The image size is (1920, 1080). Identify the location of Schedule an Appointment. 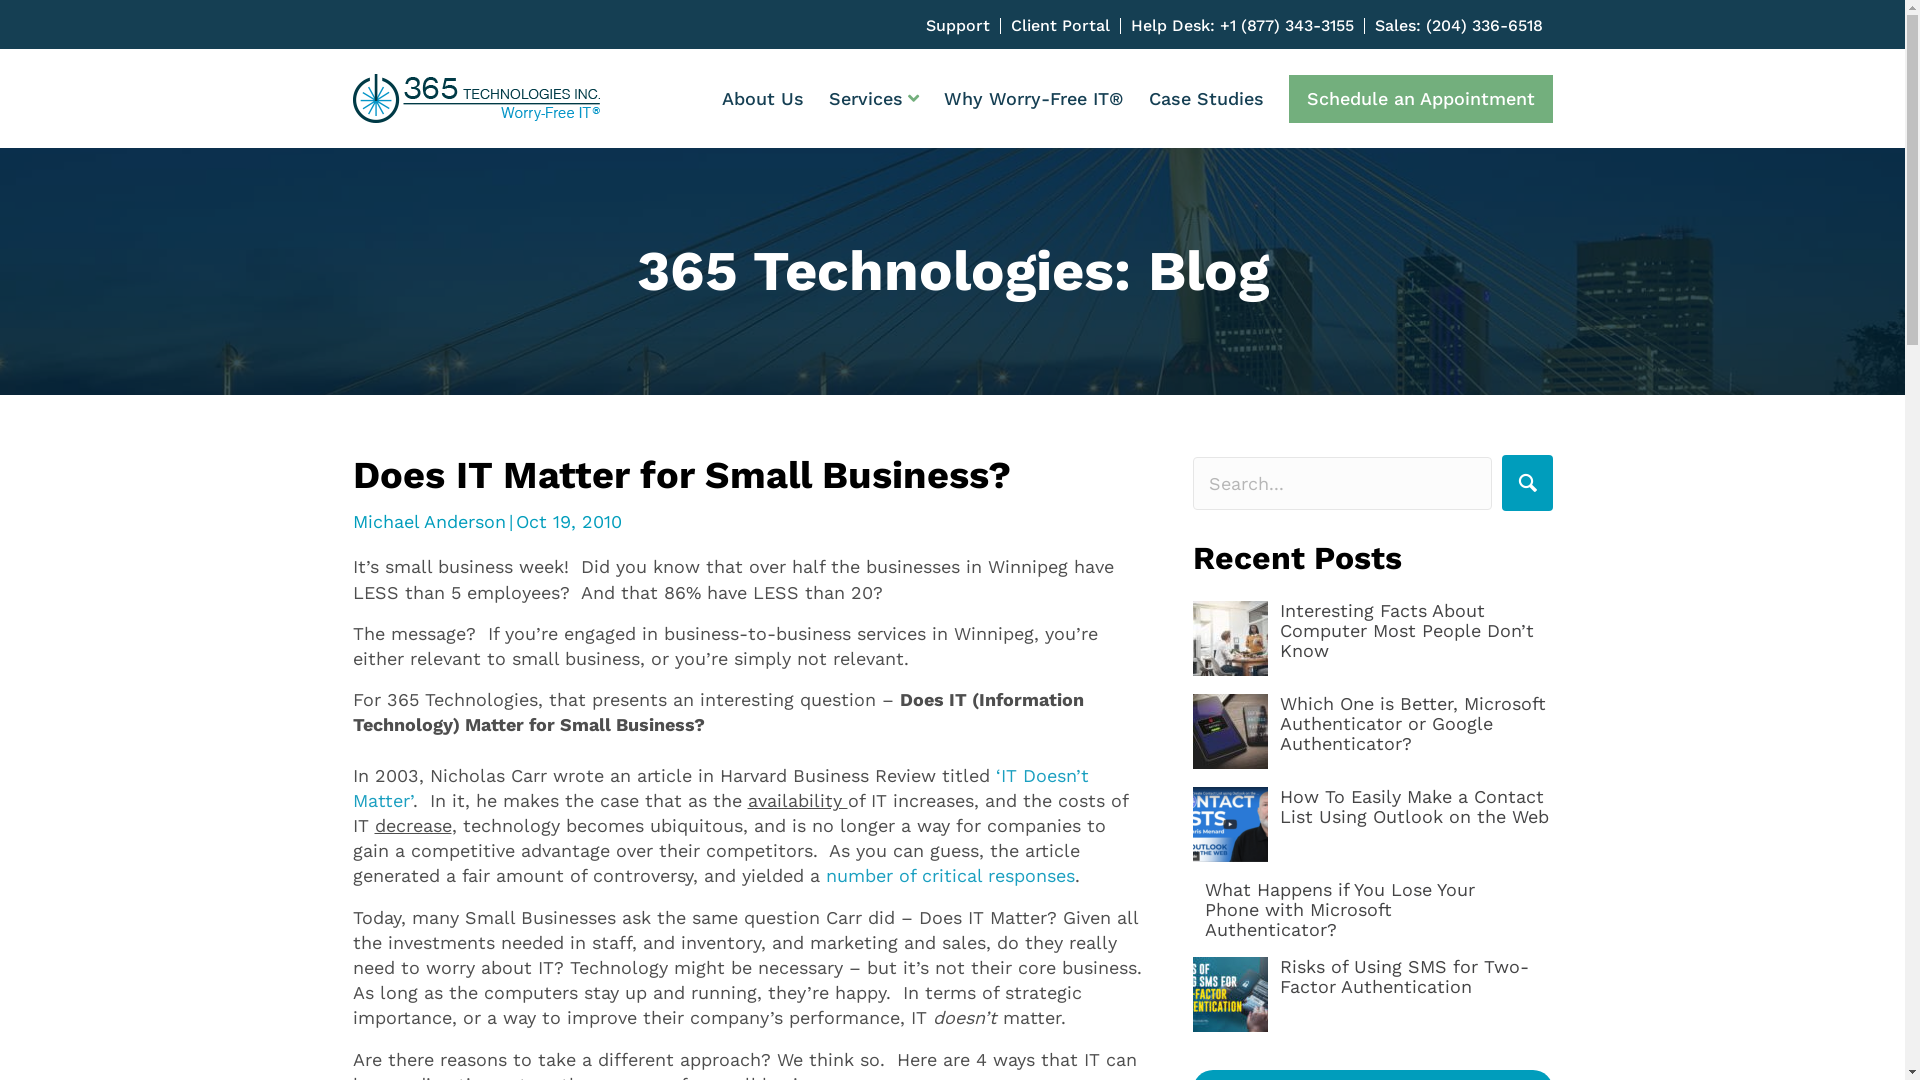
(1420, 99).